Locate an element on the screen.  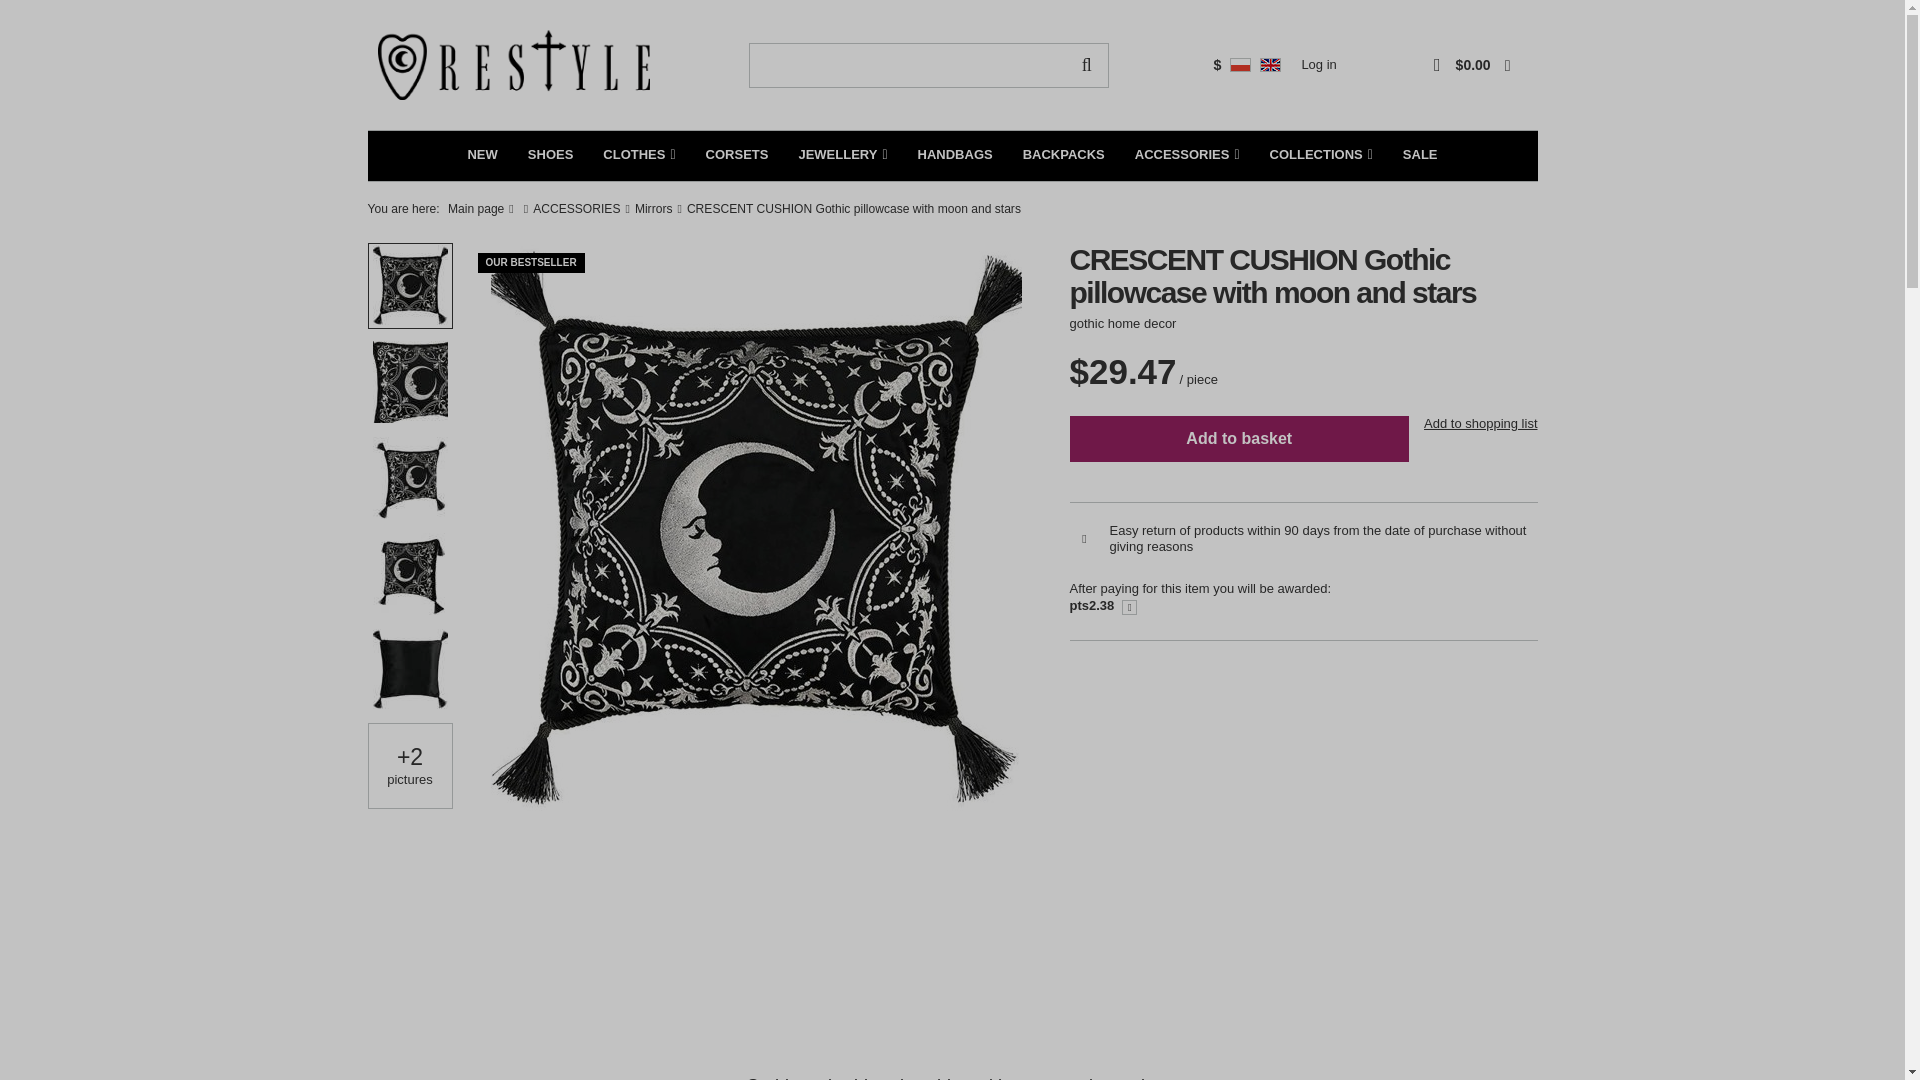
JEWELLERY is located at coordinates (842, 156).